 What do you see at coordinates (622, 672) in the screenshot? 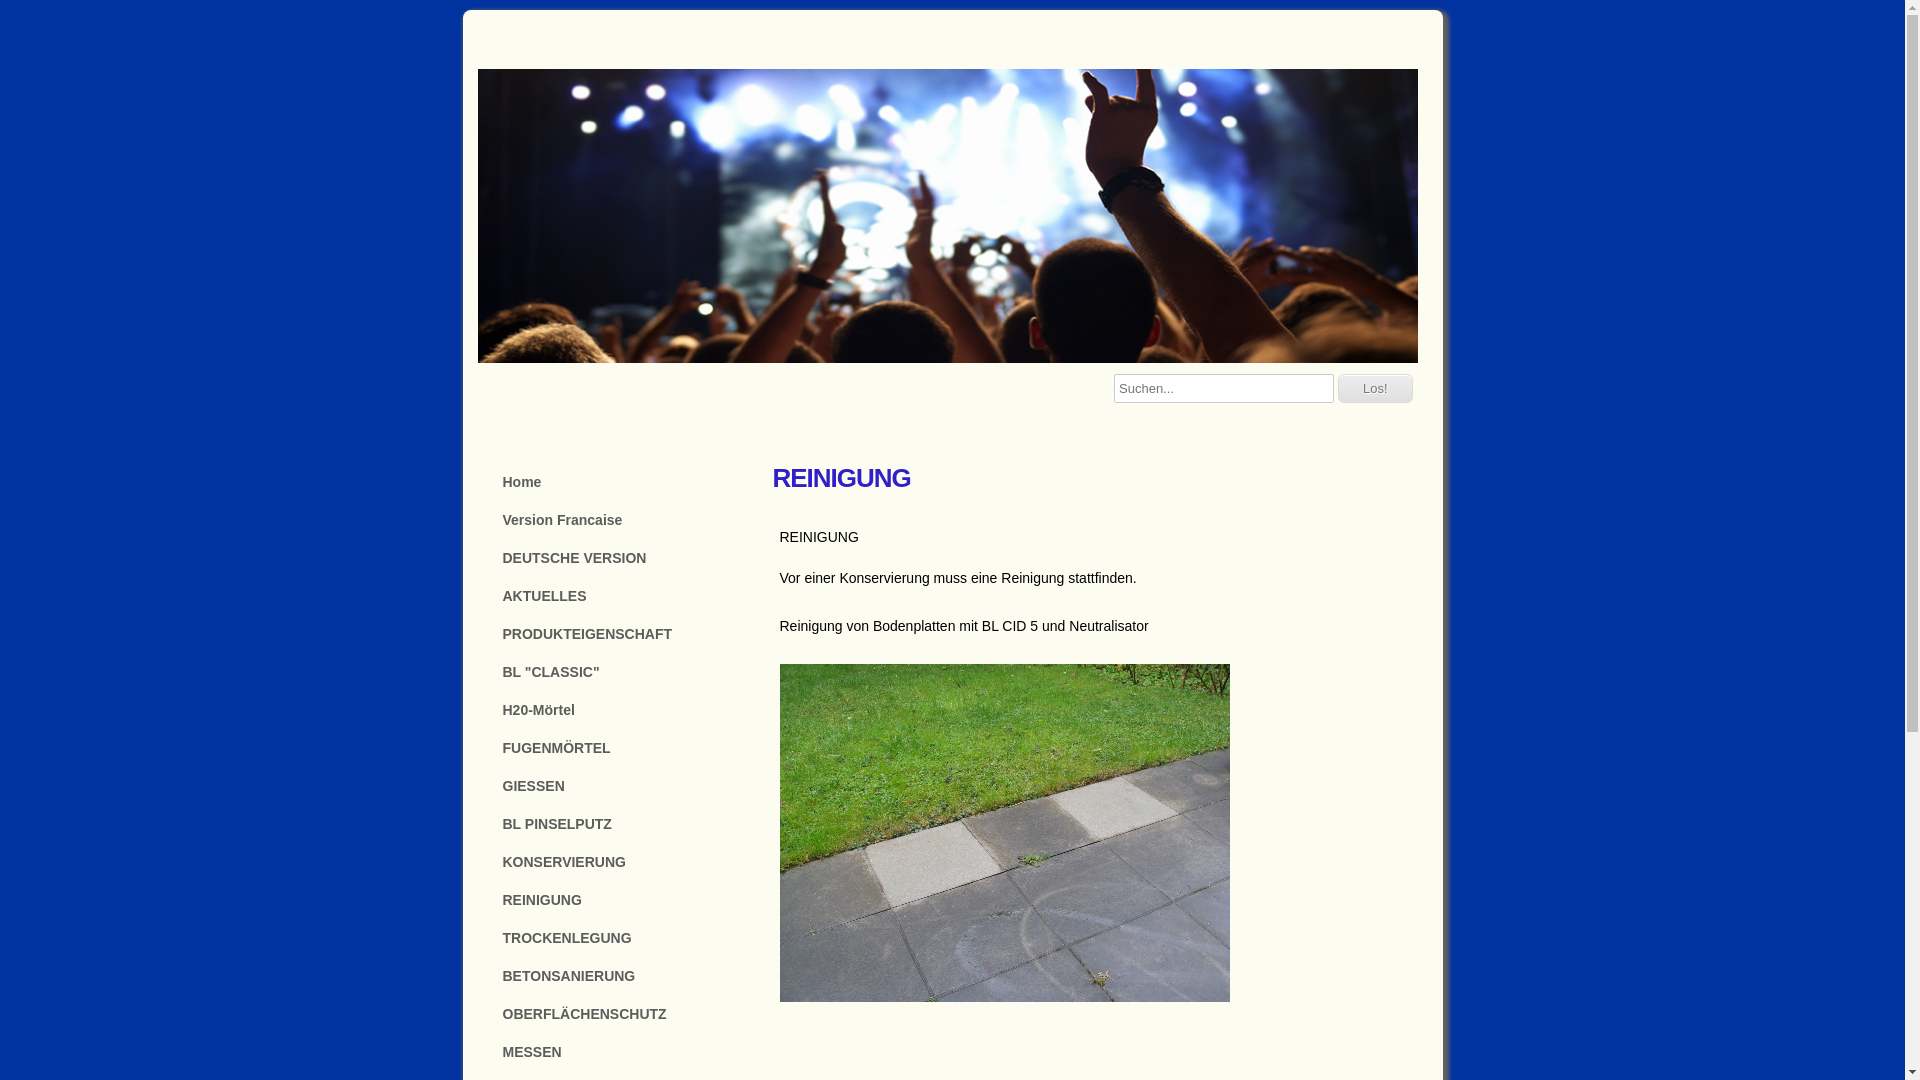
I see `BL "CLASSIC"` at bounding box center [622, 672].